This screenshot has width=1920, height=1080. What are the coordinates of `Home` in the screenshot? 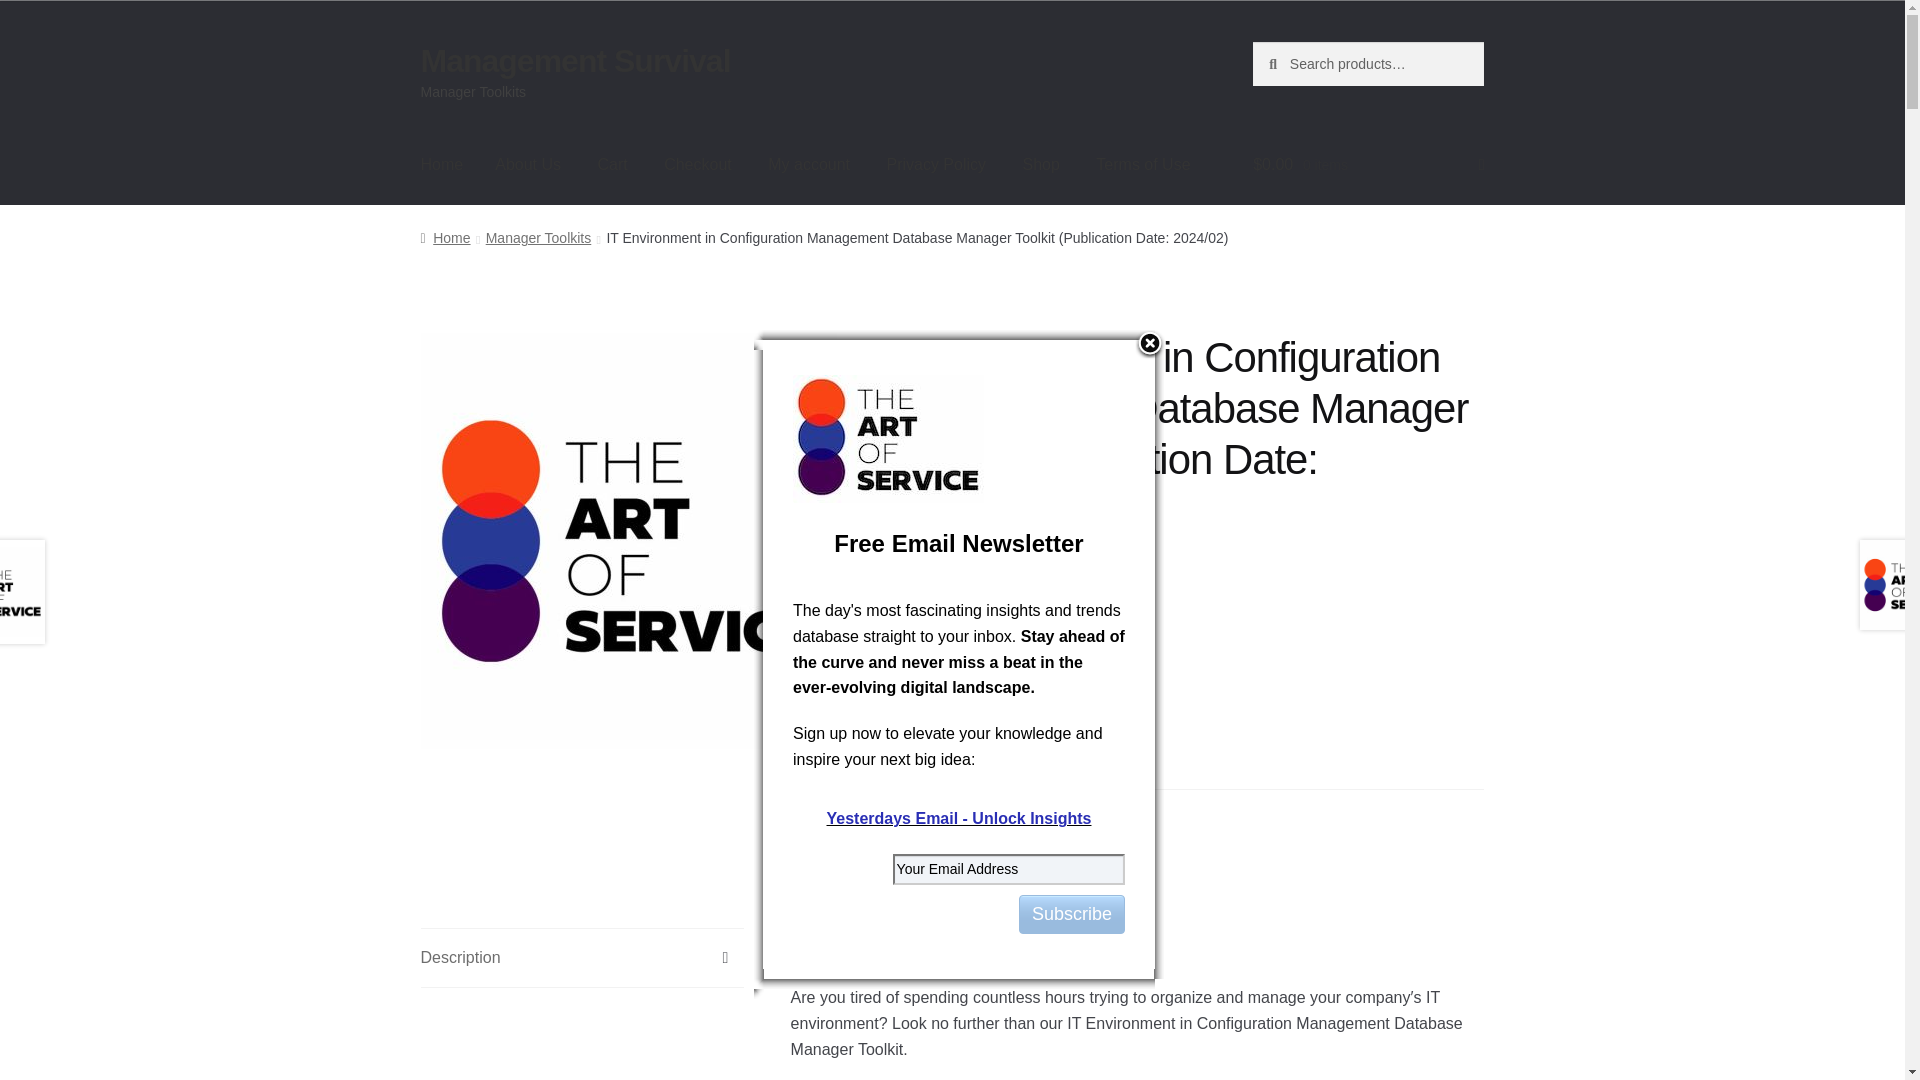 It's located at (442, 165).